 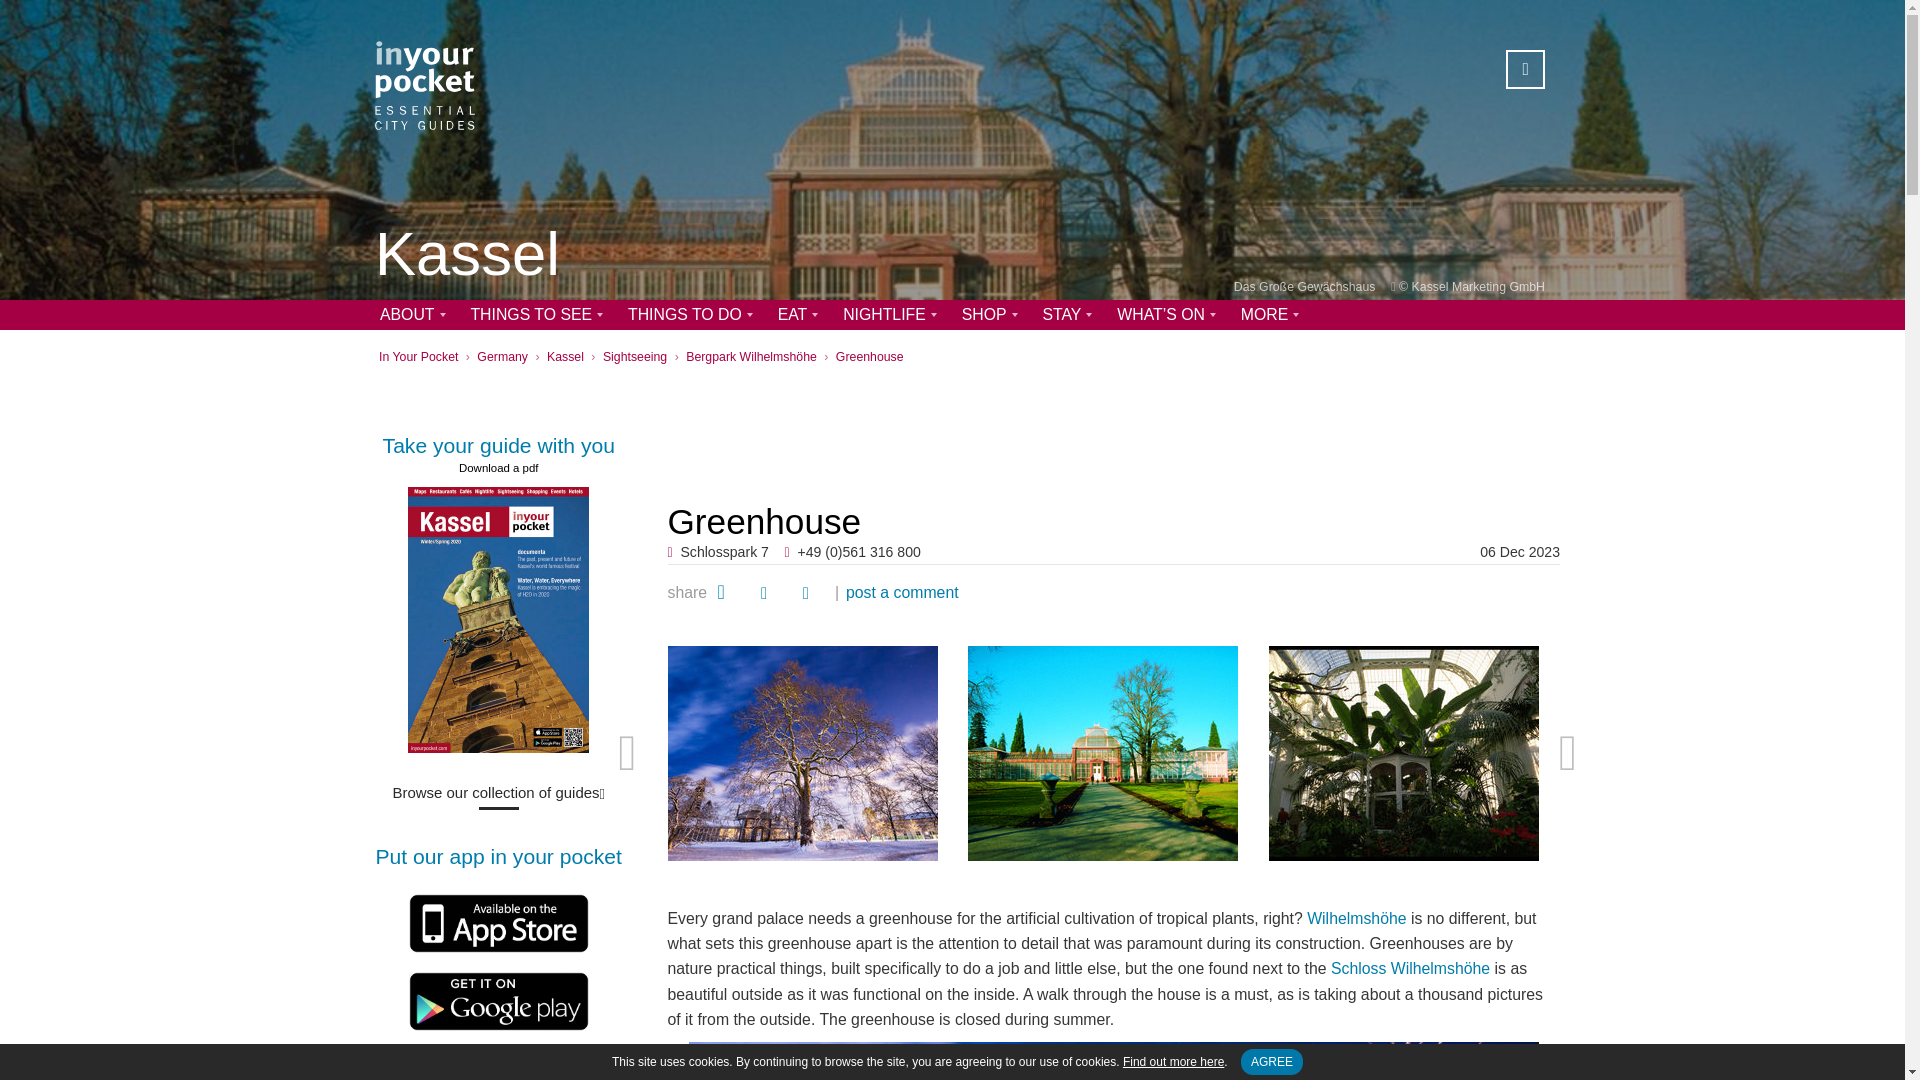 What do you see at coordinates (1114, 429) in the screenshot?
I see `Advertisement` at bounding box center [1114, 429].